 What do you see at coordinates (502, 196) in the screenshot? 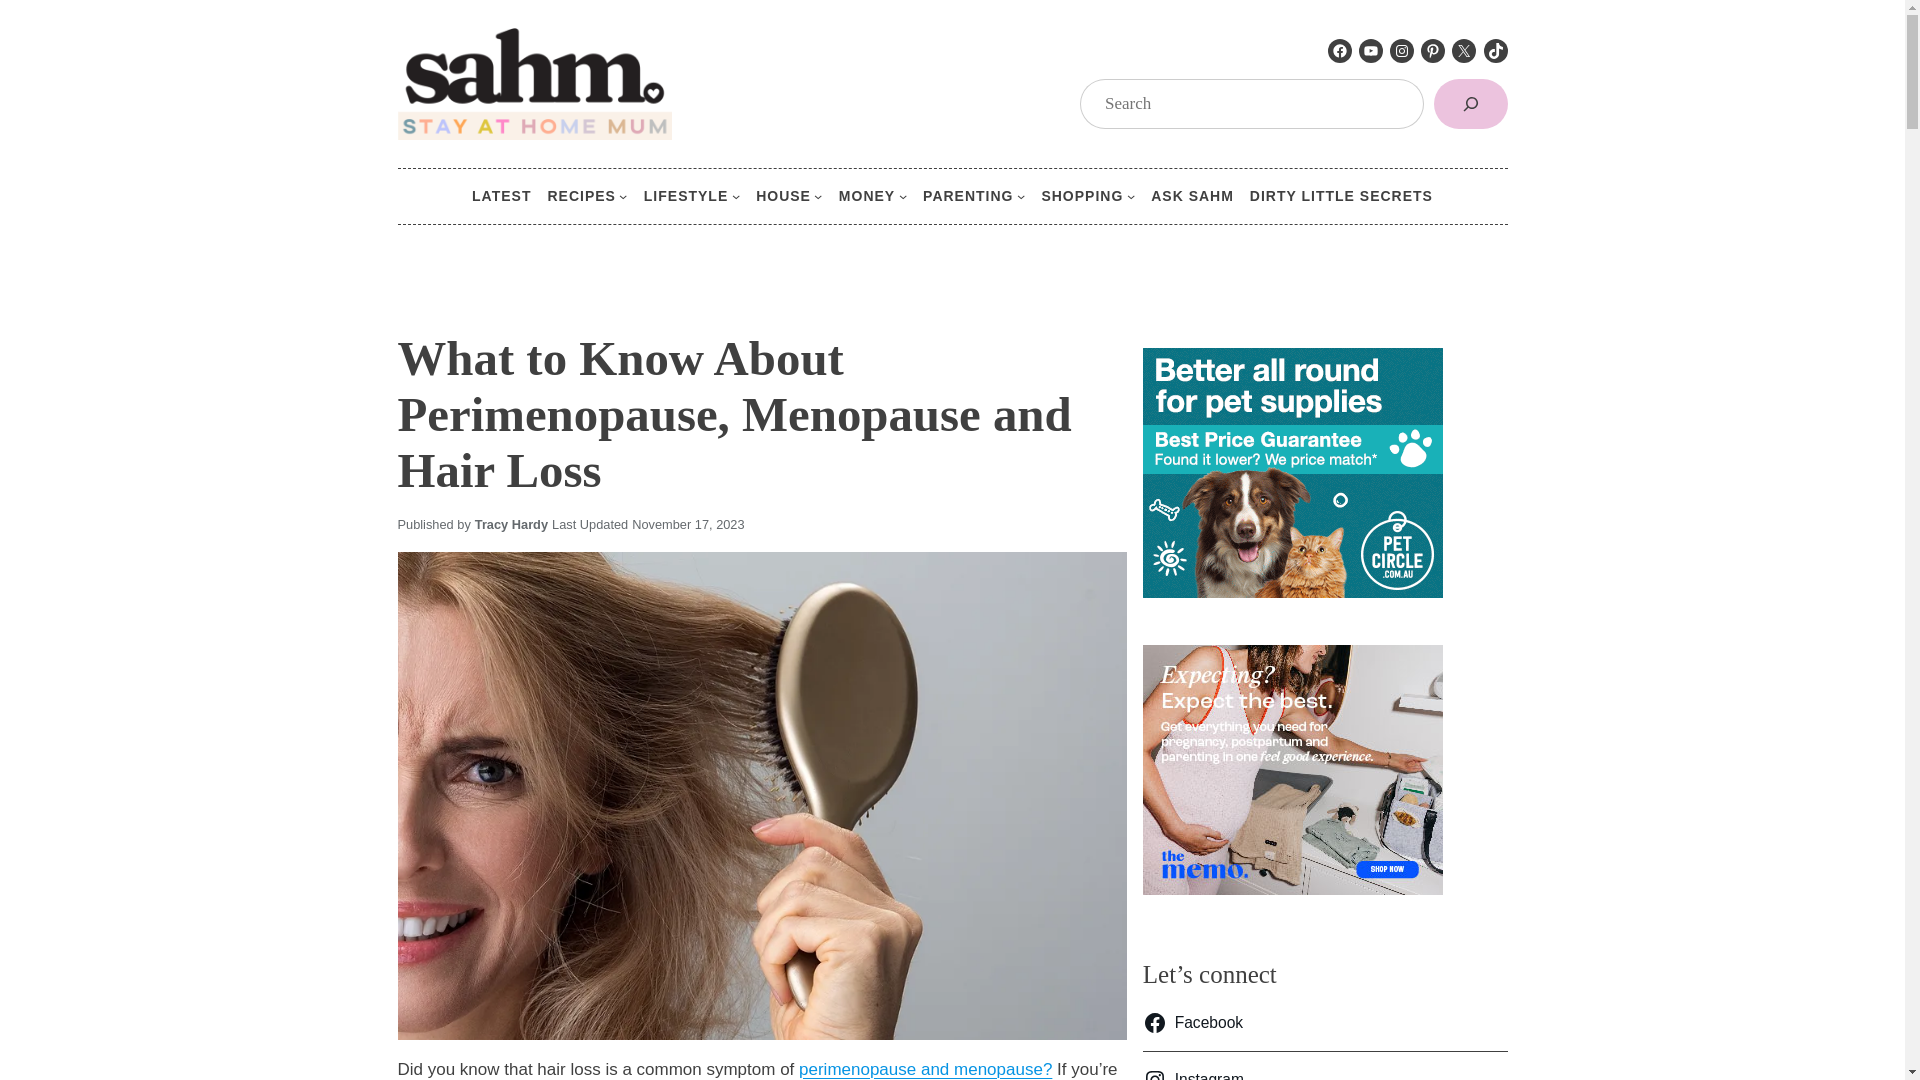
I see `LATEST` at bounding box center [502, 196].